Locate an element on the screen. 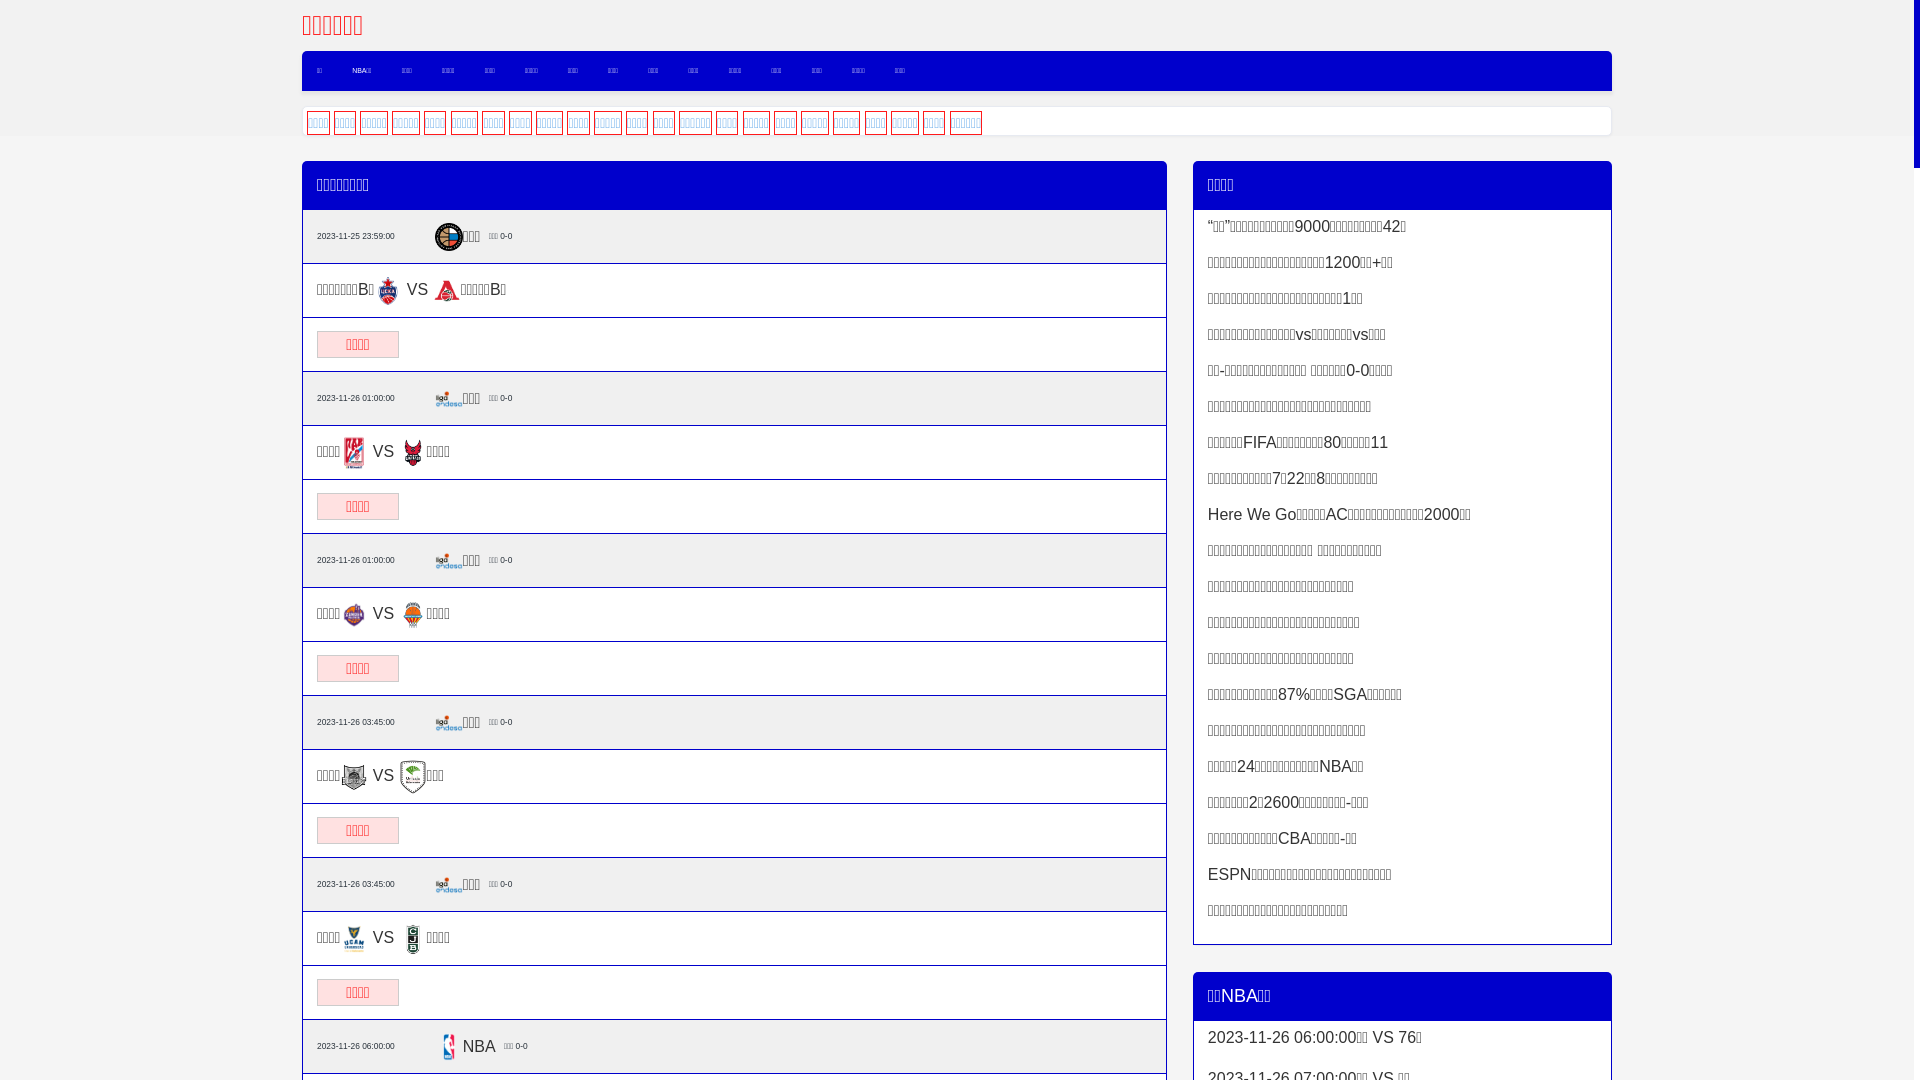  NBA is located at coordinates (449, 1047).